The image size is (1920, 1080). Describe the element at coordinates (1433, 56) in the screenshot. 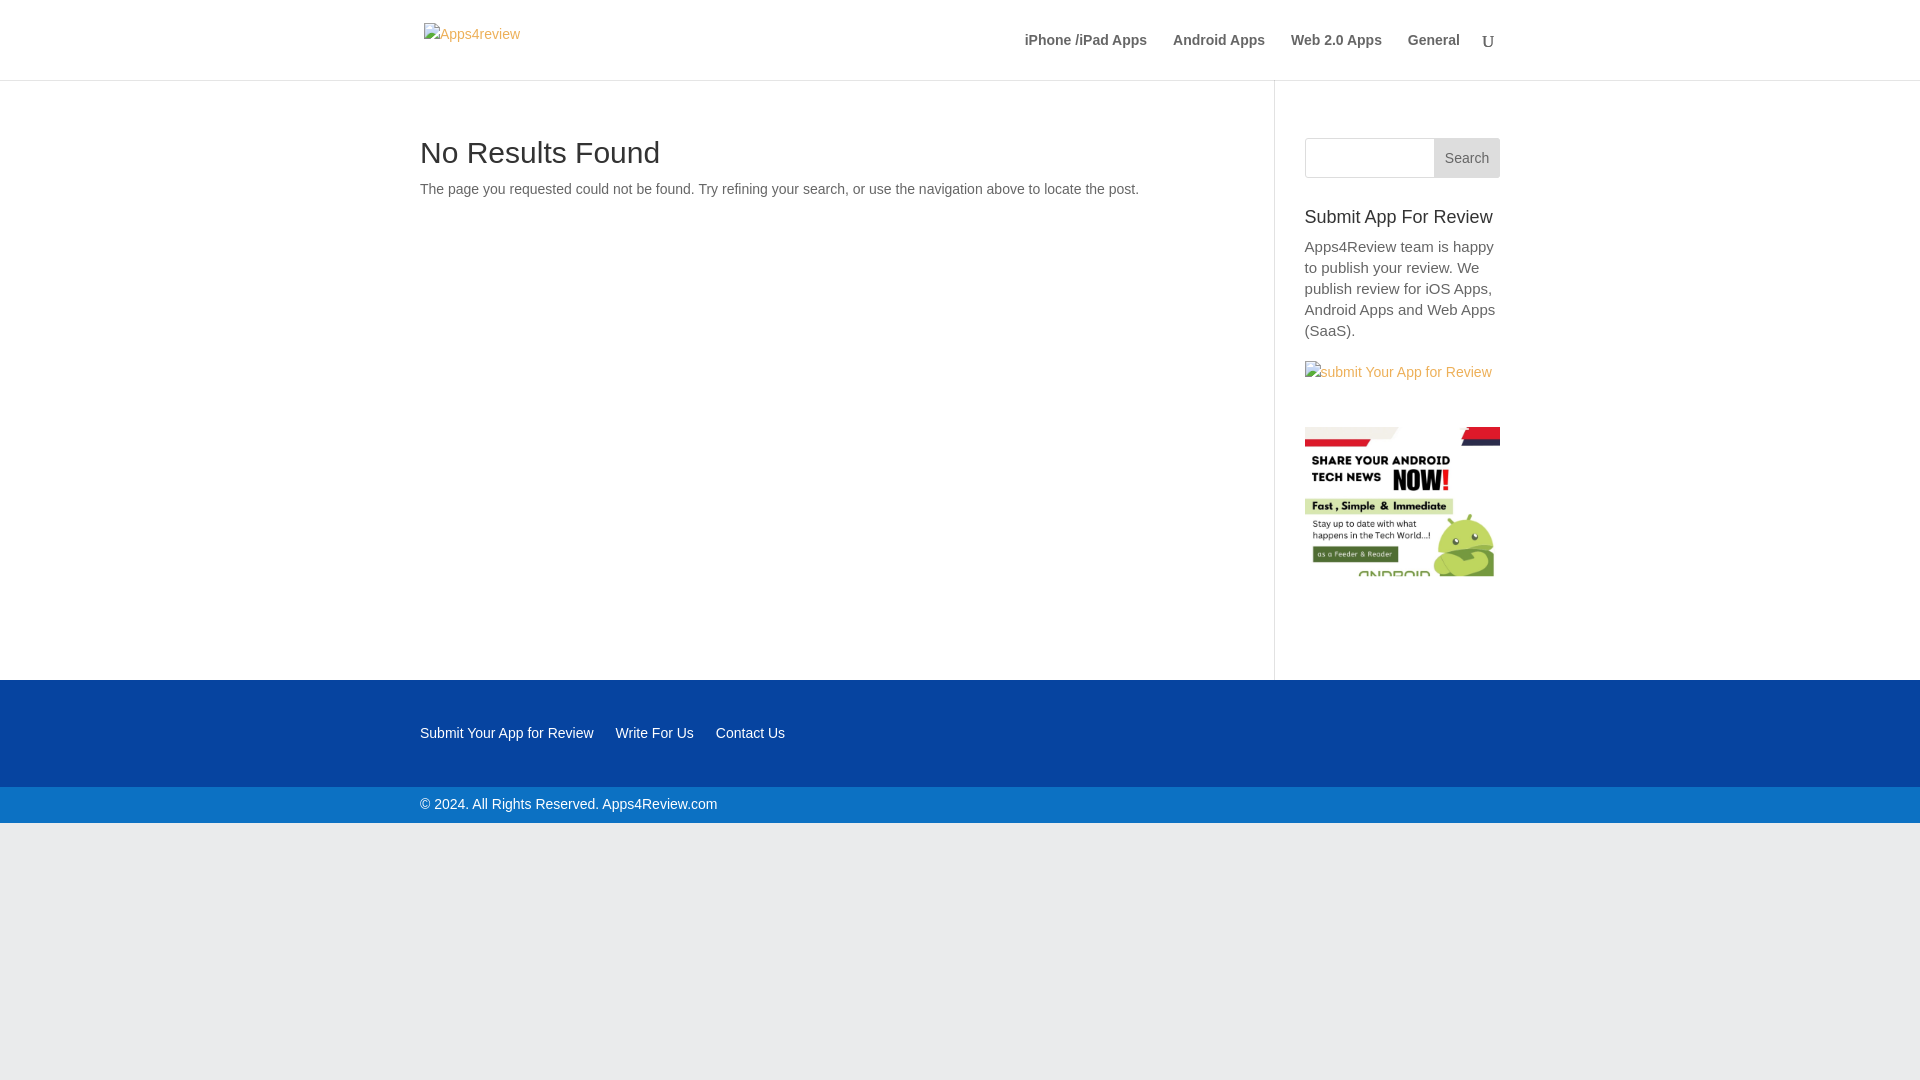

I see `General` at that location.